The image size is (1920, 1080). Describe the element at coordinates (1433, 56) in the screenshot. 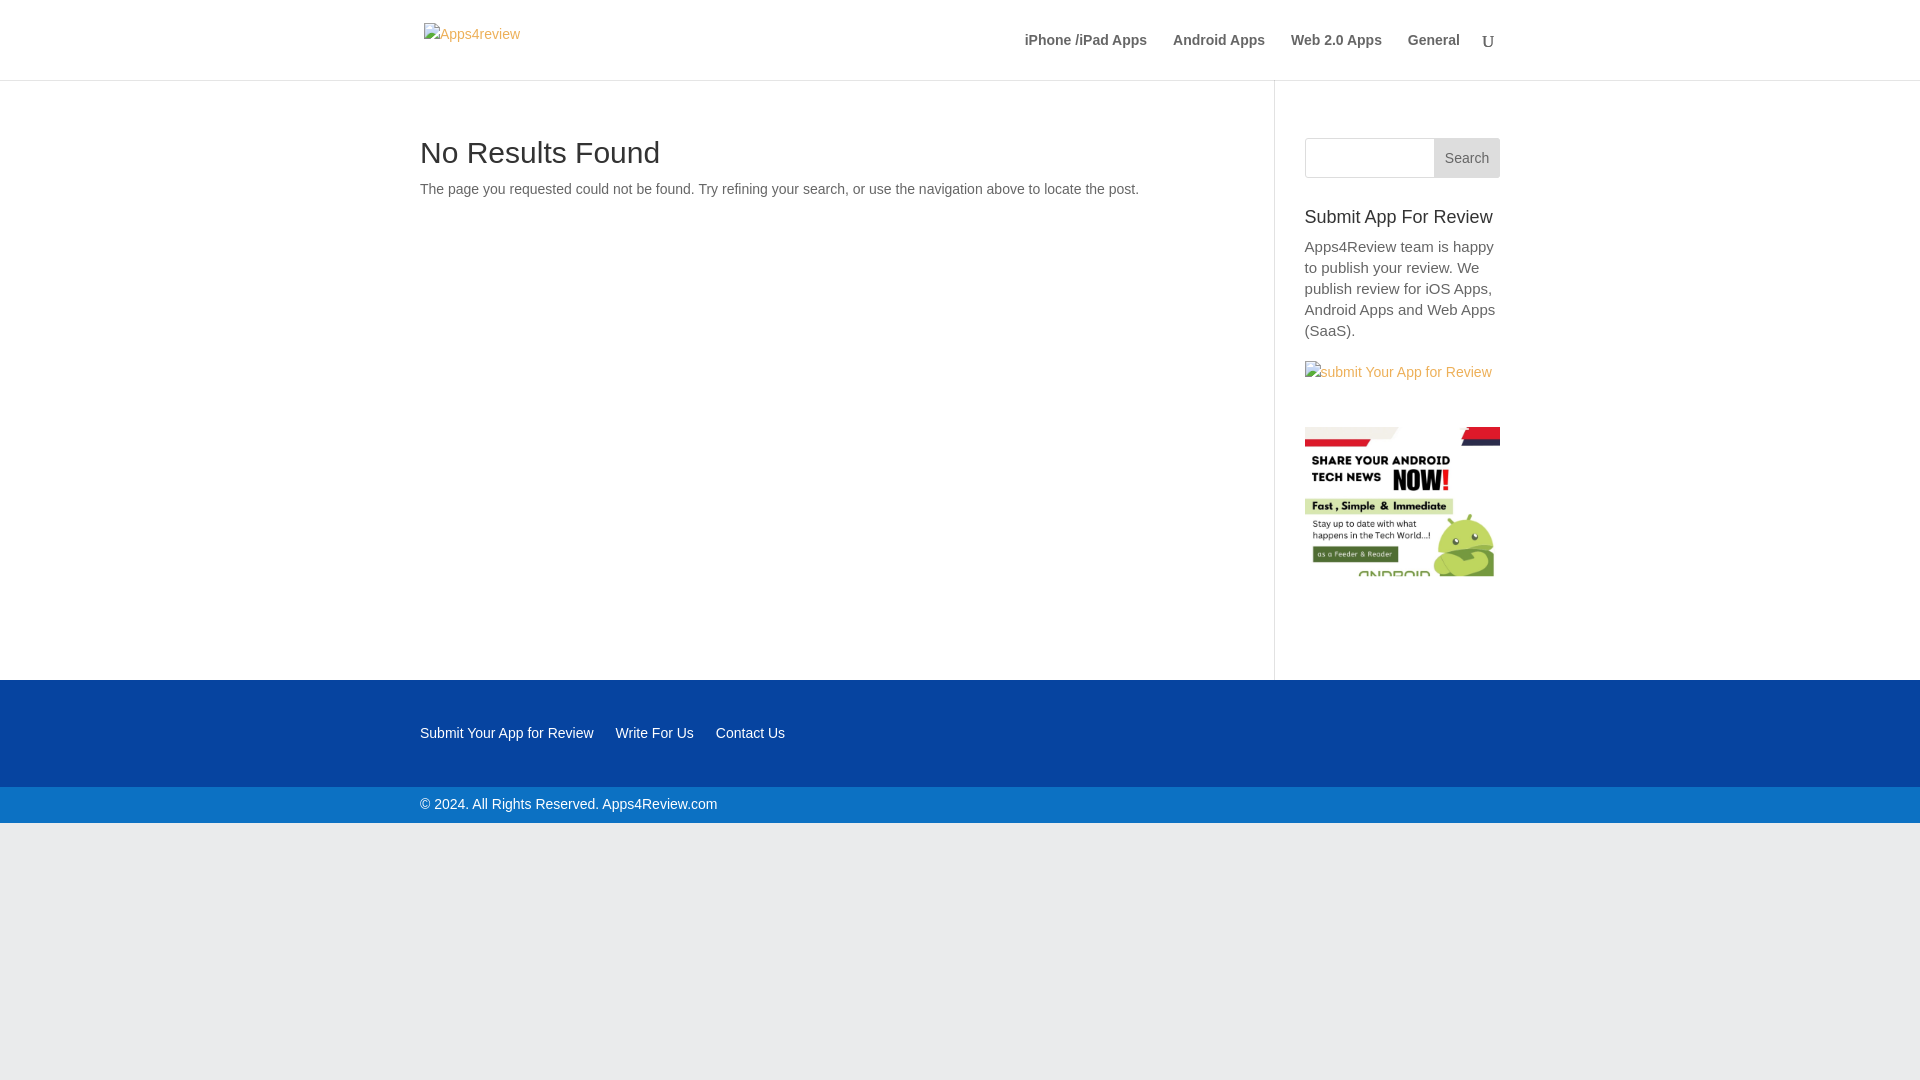

I see `General` at that location.